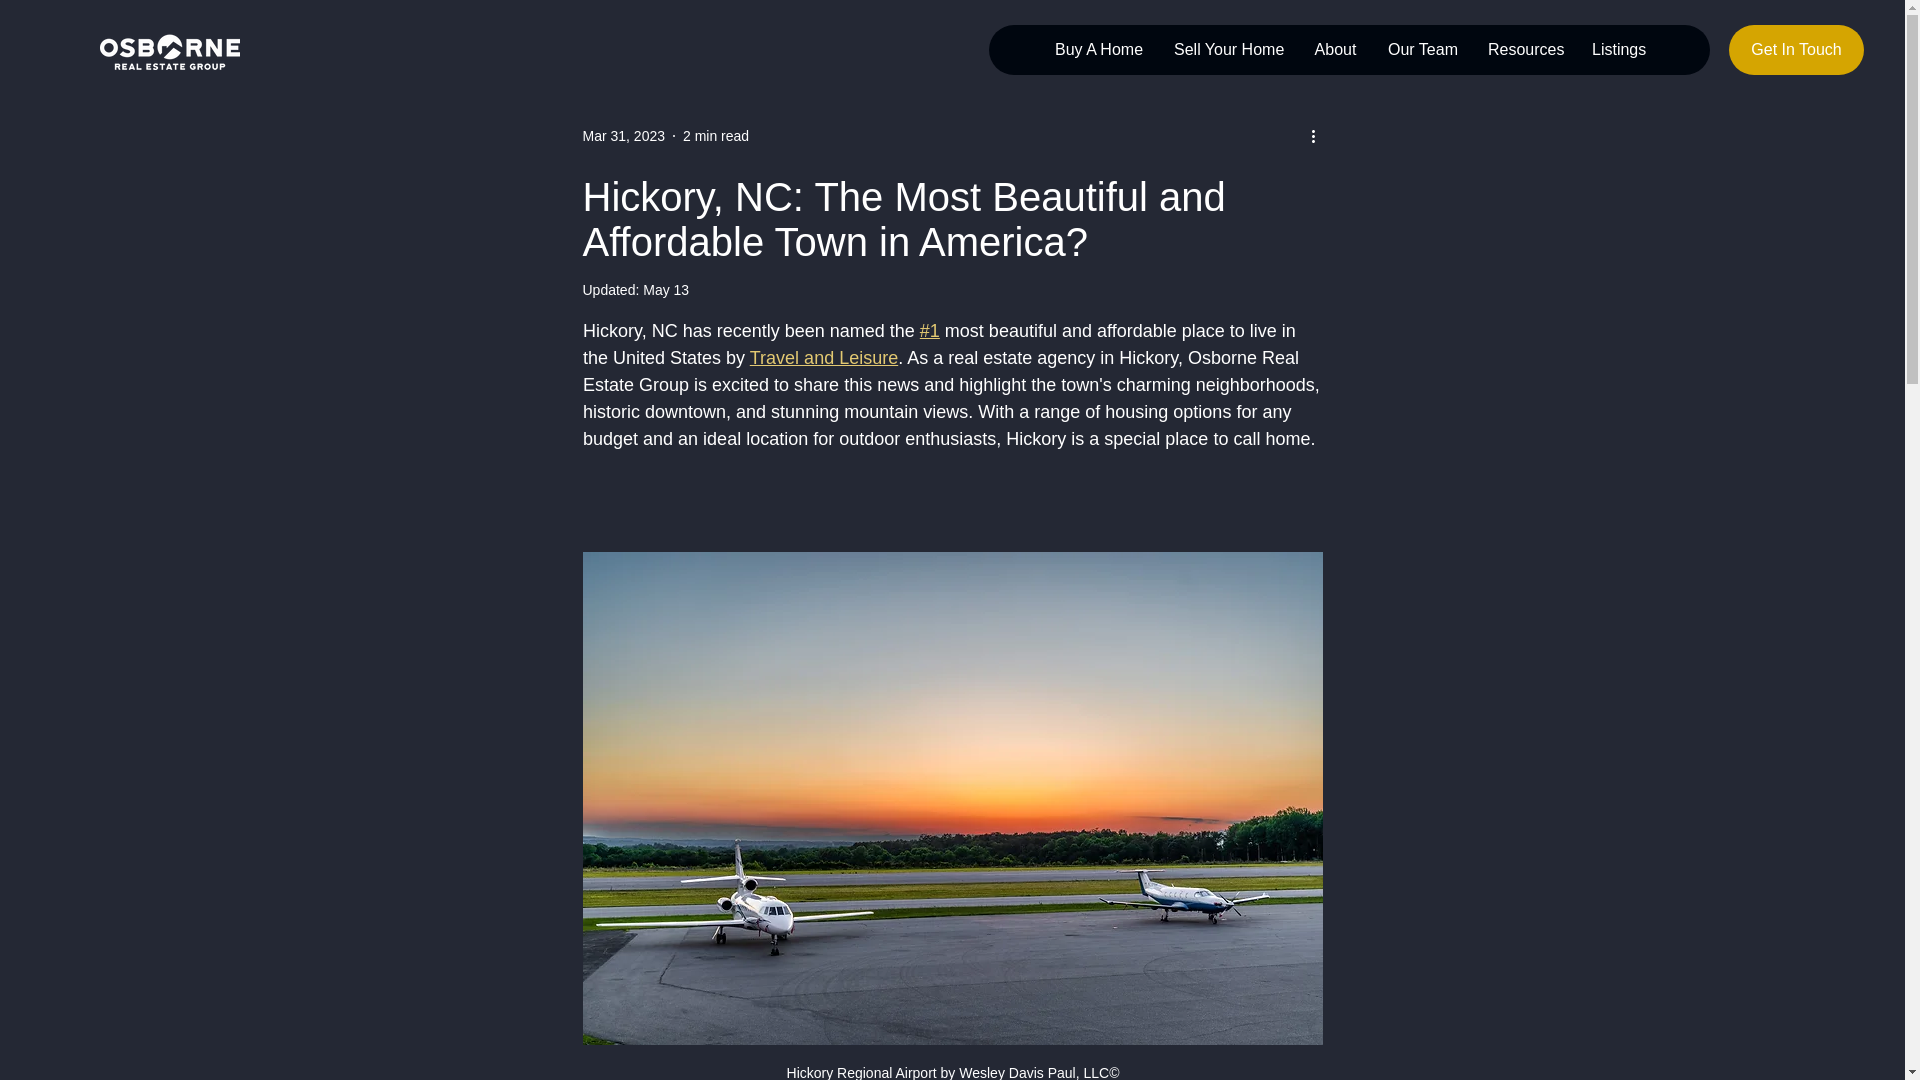 This screenshot has width=1920, height=1080. What do you see at coordinates (1422, 49) in the screenshot?
I see `Our Team` at bounding box center [1422, 49].